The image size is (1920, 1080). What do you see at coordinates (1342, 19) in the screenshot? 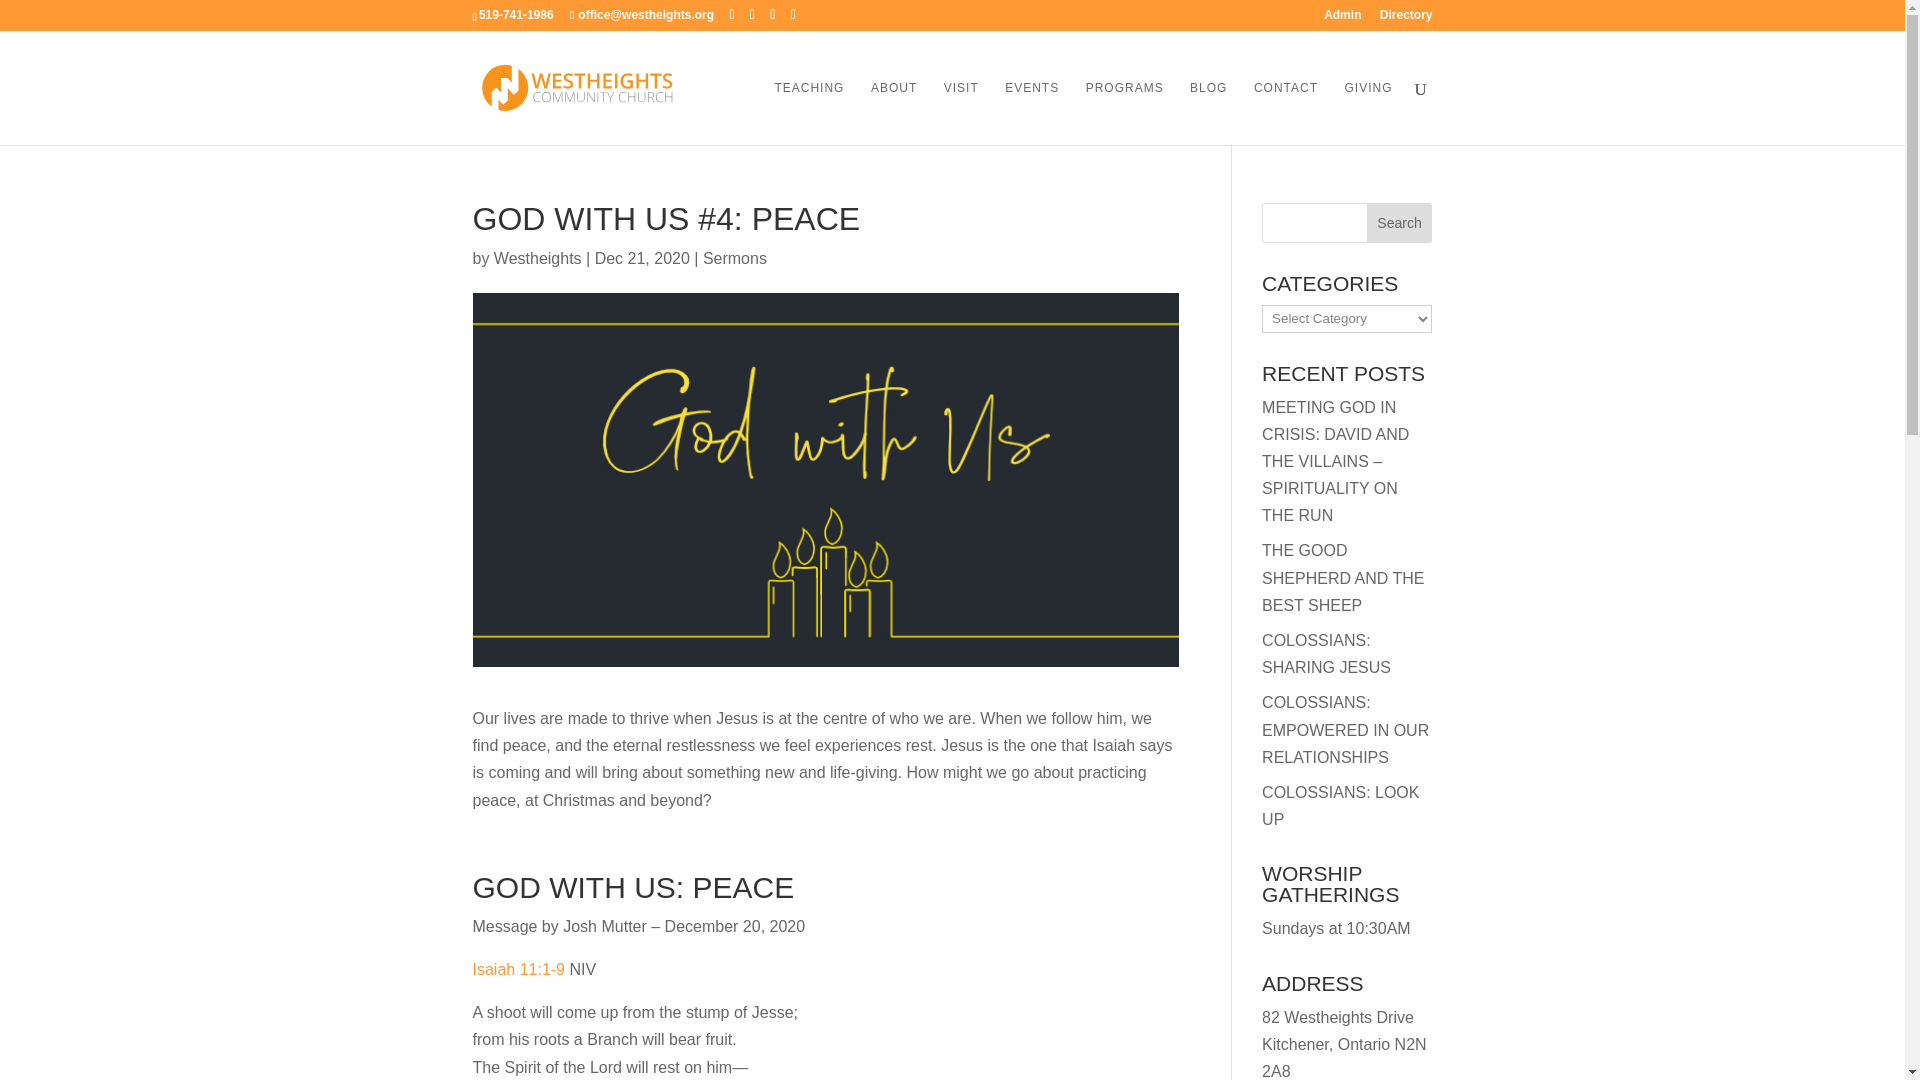
I see `Admin` at bounding box center [1342, 19].